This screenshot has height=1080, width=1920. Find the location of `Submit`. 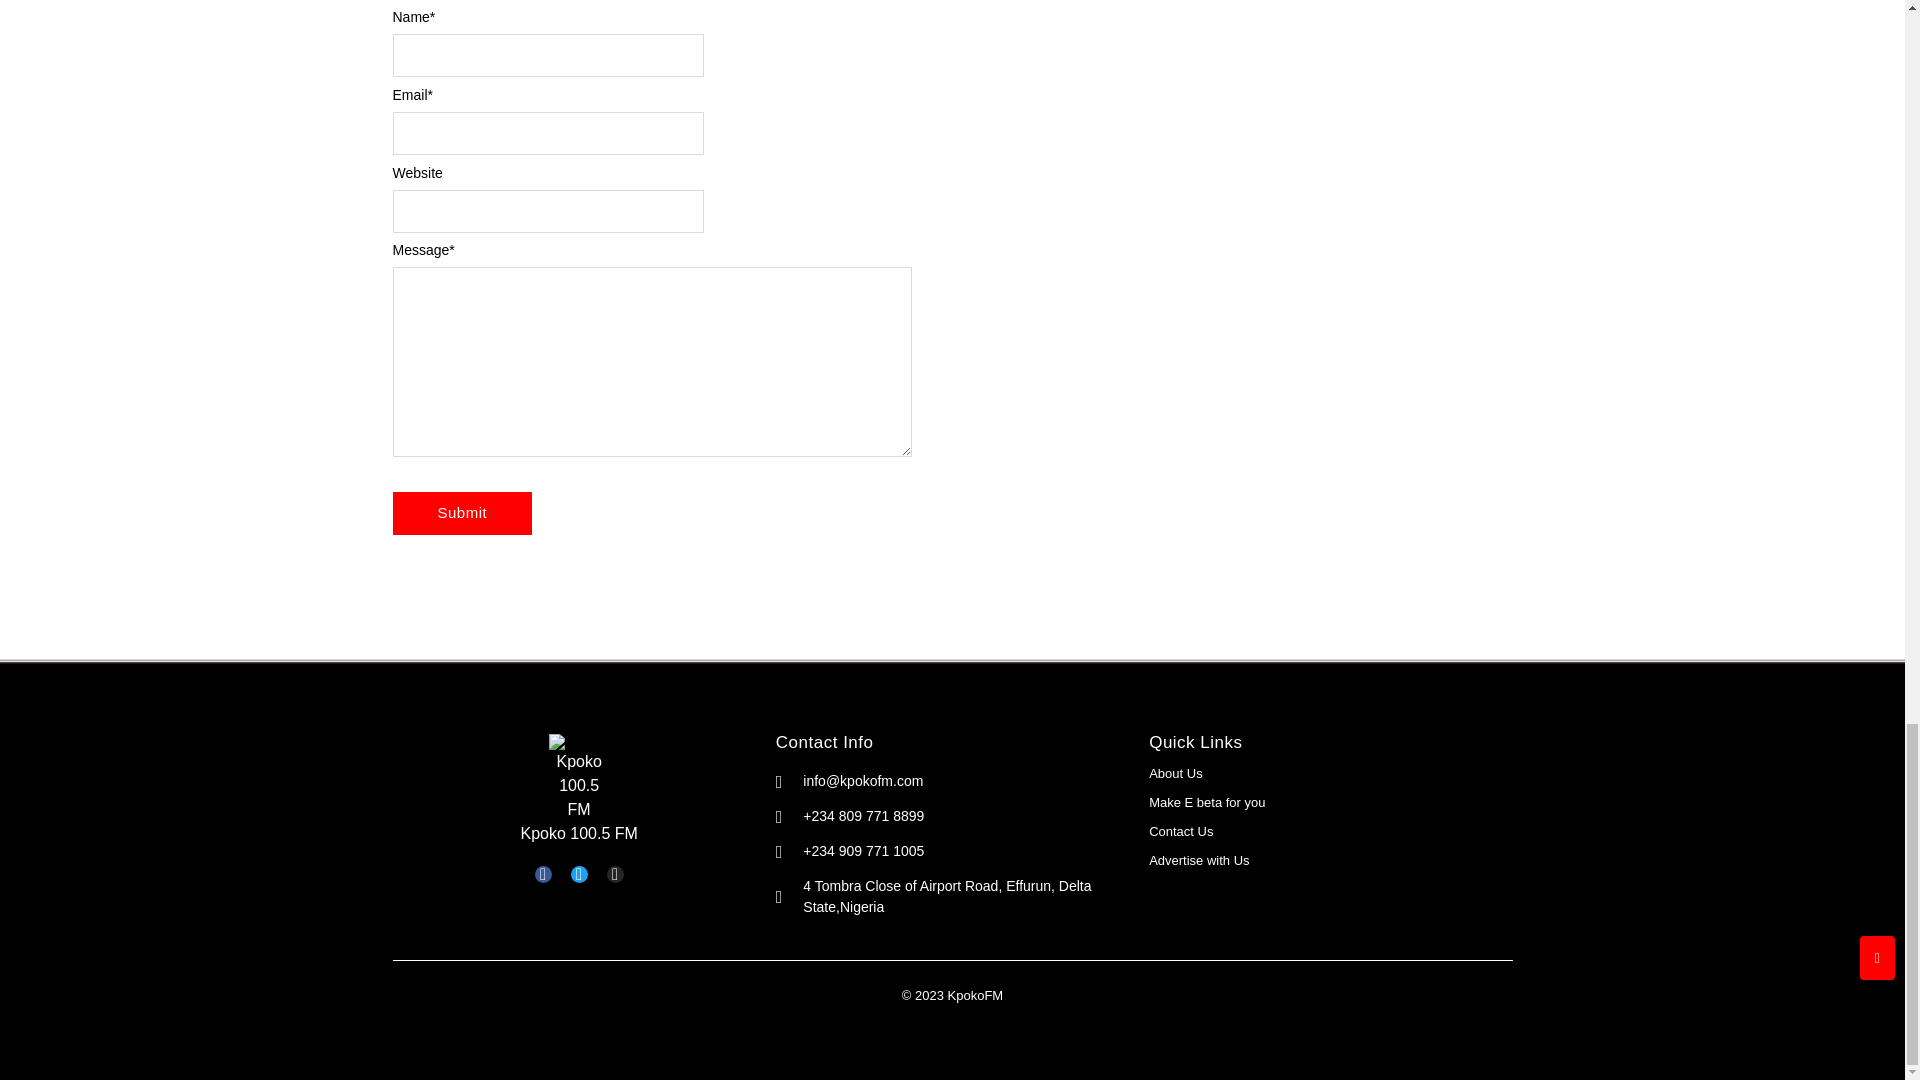

Submit is located at coordinates (461, 513).